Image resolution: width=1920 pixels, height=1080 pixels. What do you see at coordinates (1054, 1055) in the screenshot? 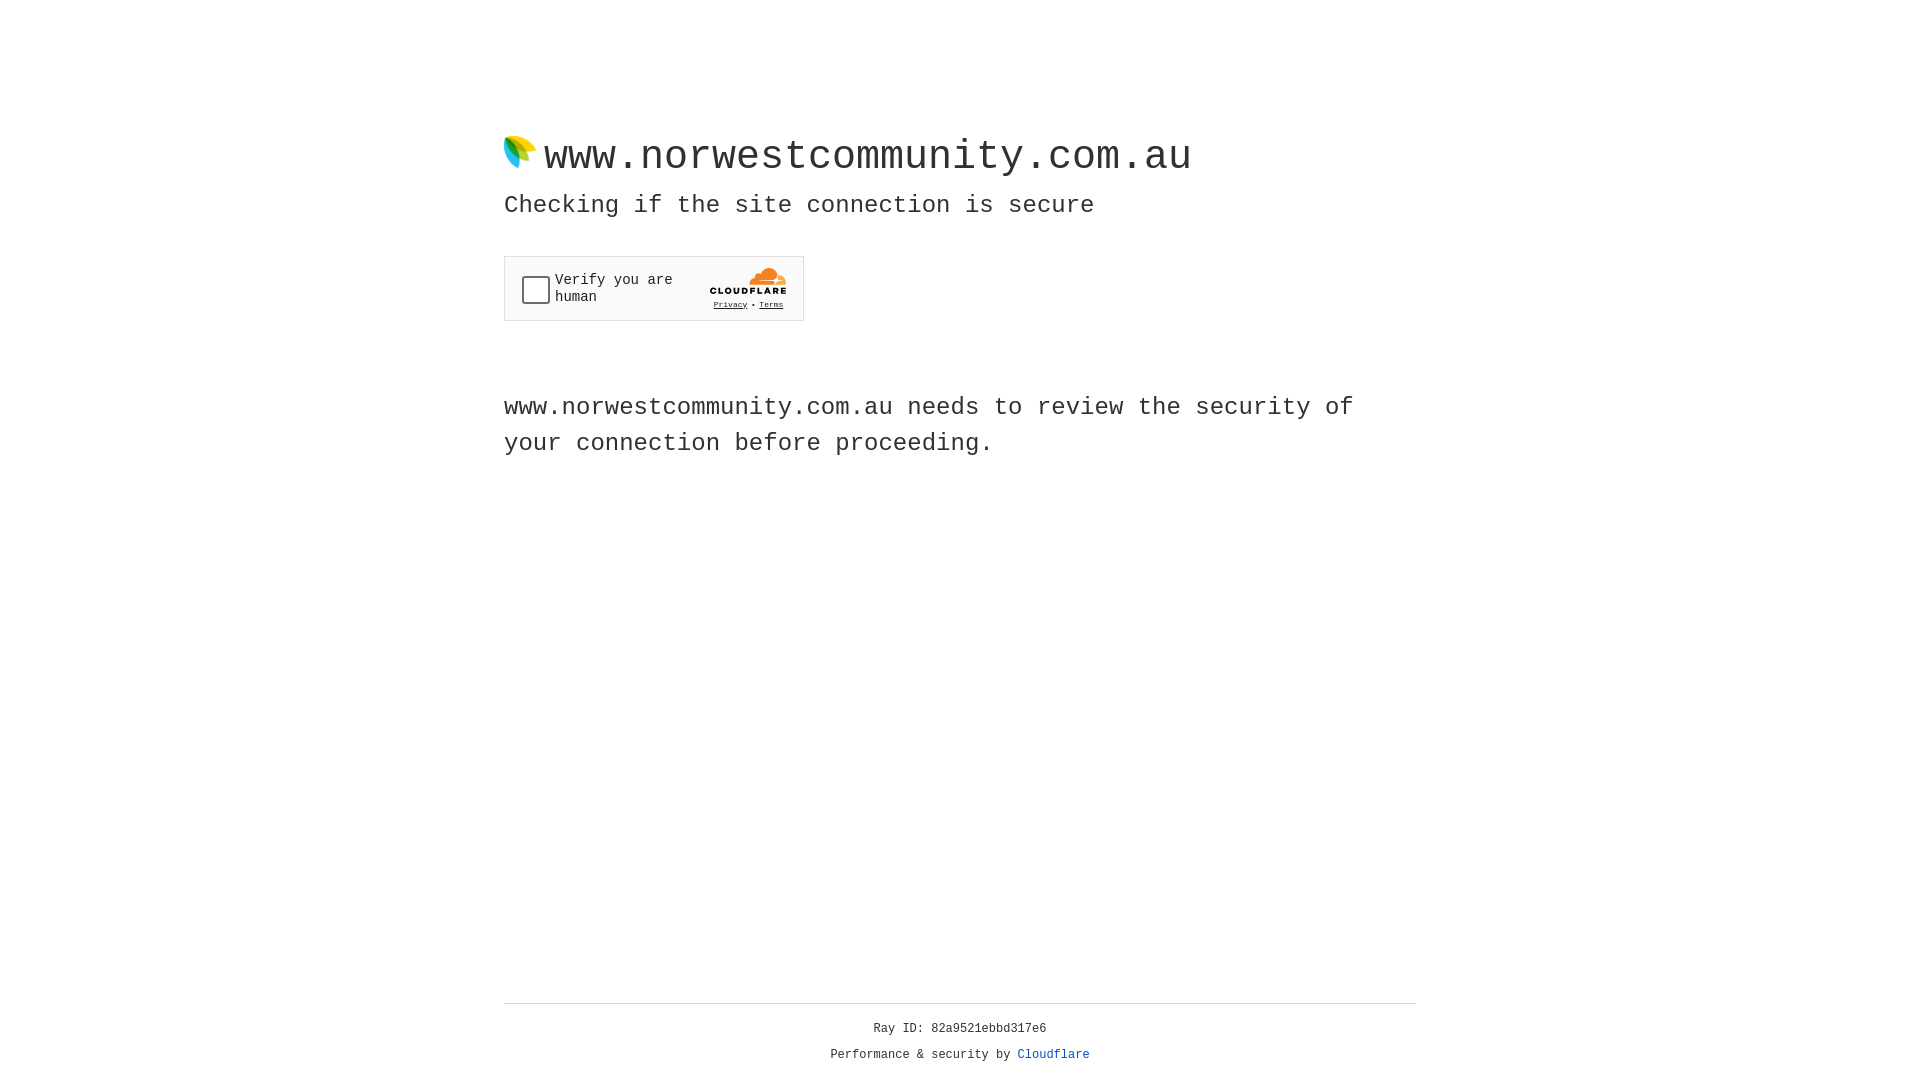
I see `Cloudflare` at bounding box center [1054, 1055].